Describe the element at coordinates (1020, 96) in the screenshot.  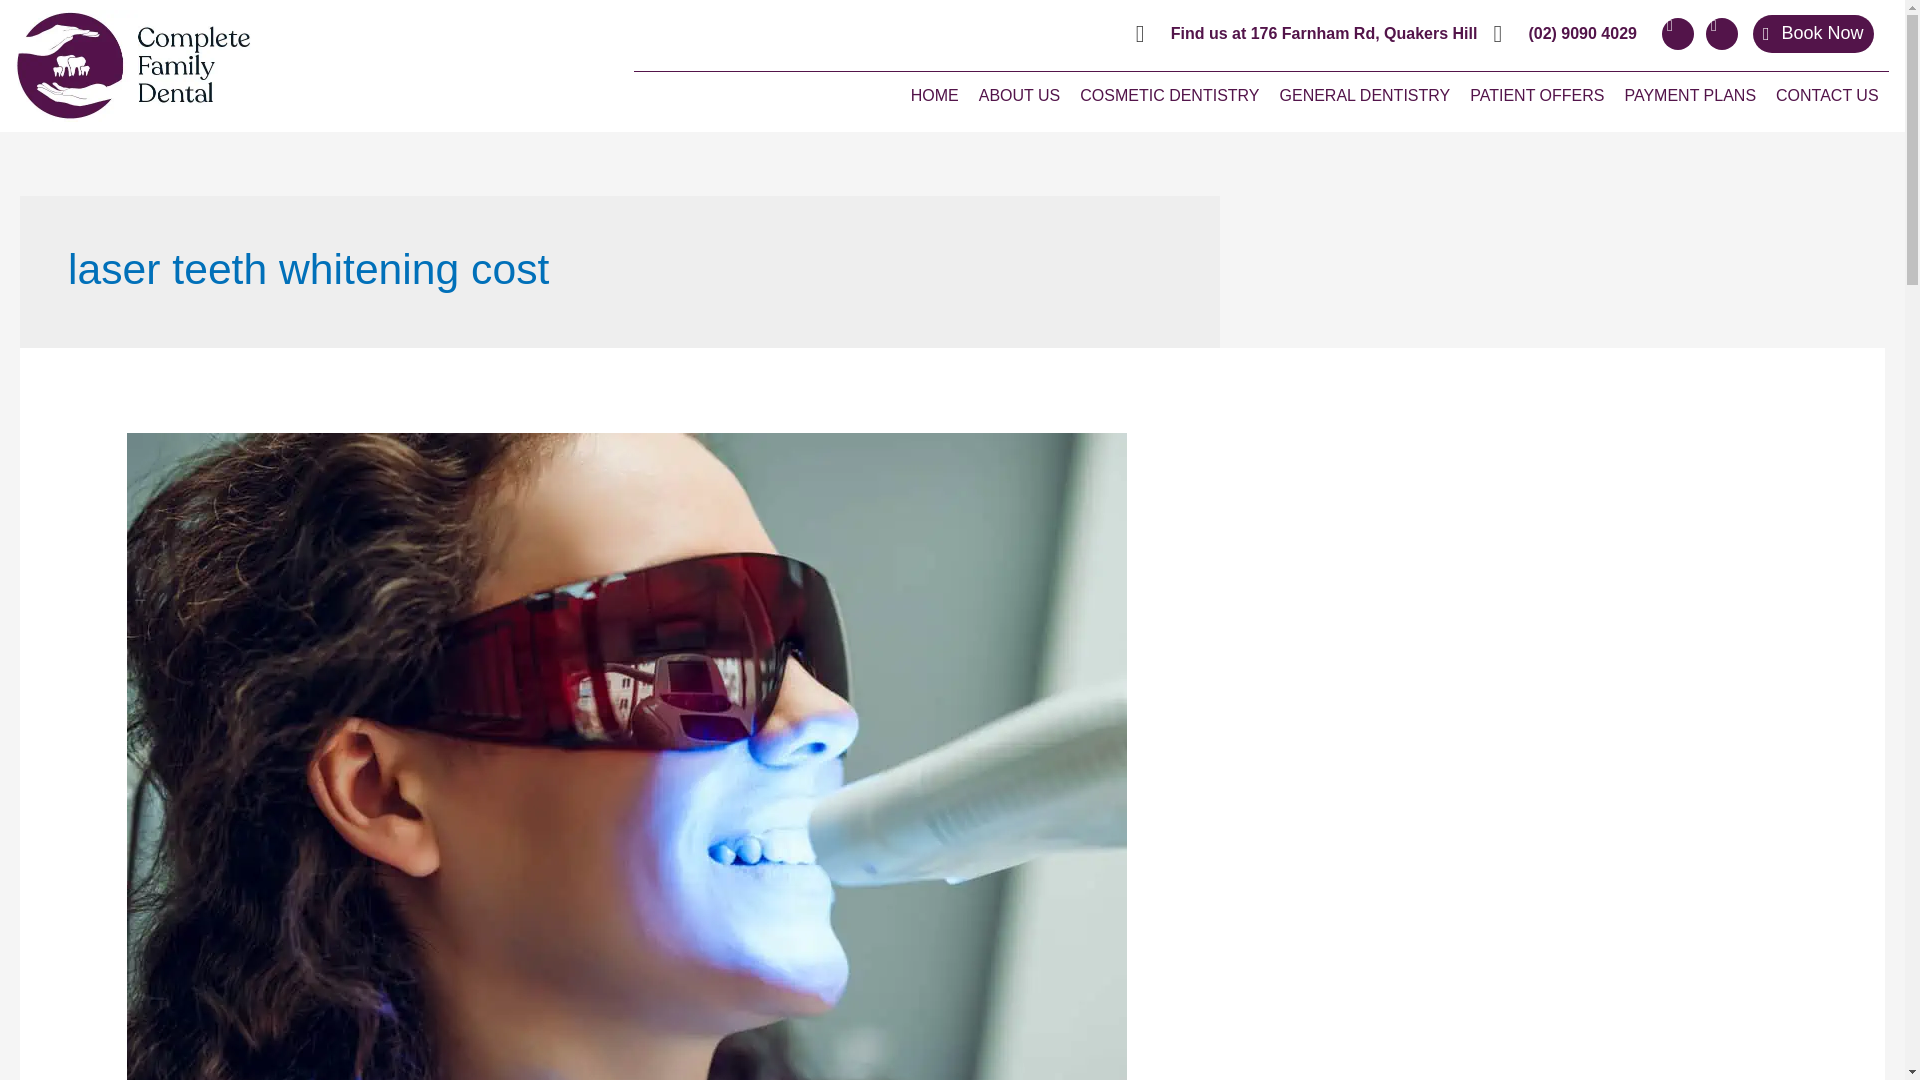
I see `ABOUT US` at that location.